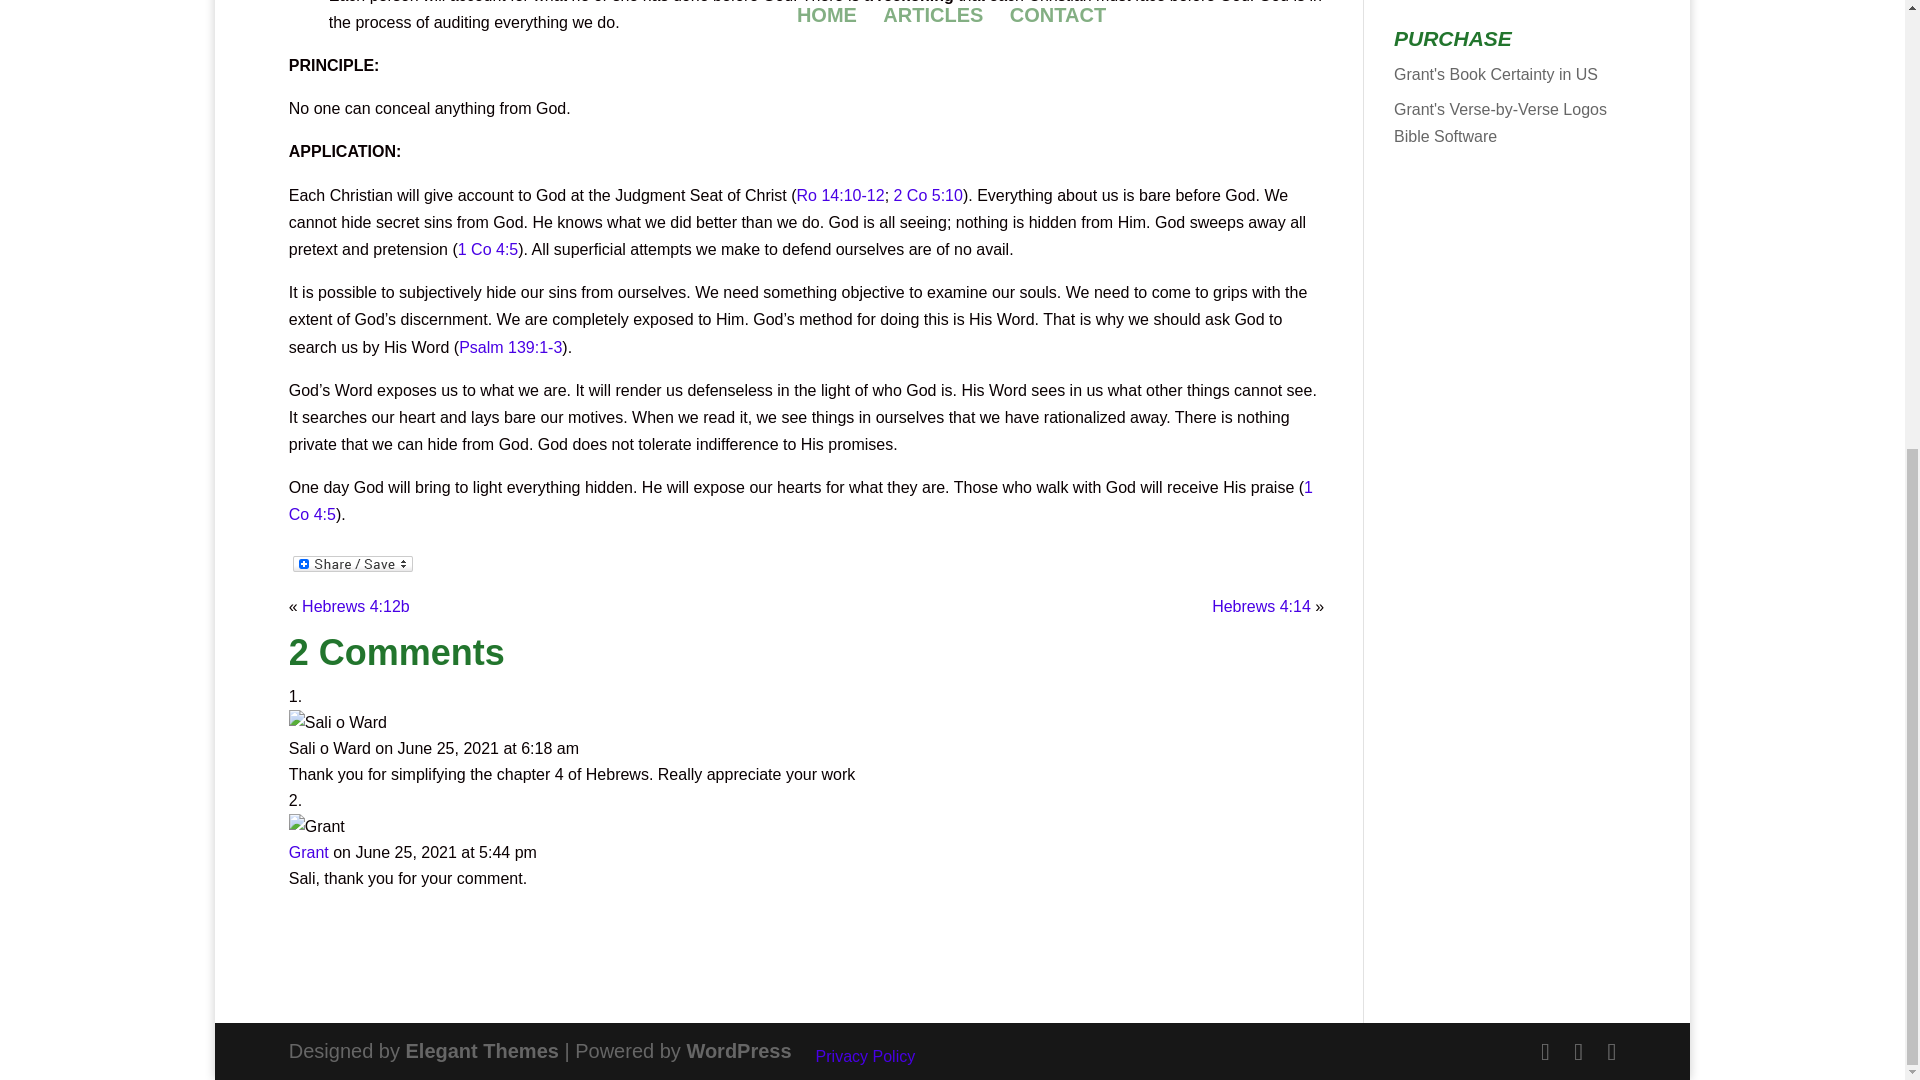 The height and width of the screenshot is (1080, 1920). I want to click on WordPress, so click(738, 1050).